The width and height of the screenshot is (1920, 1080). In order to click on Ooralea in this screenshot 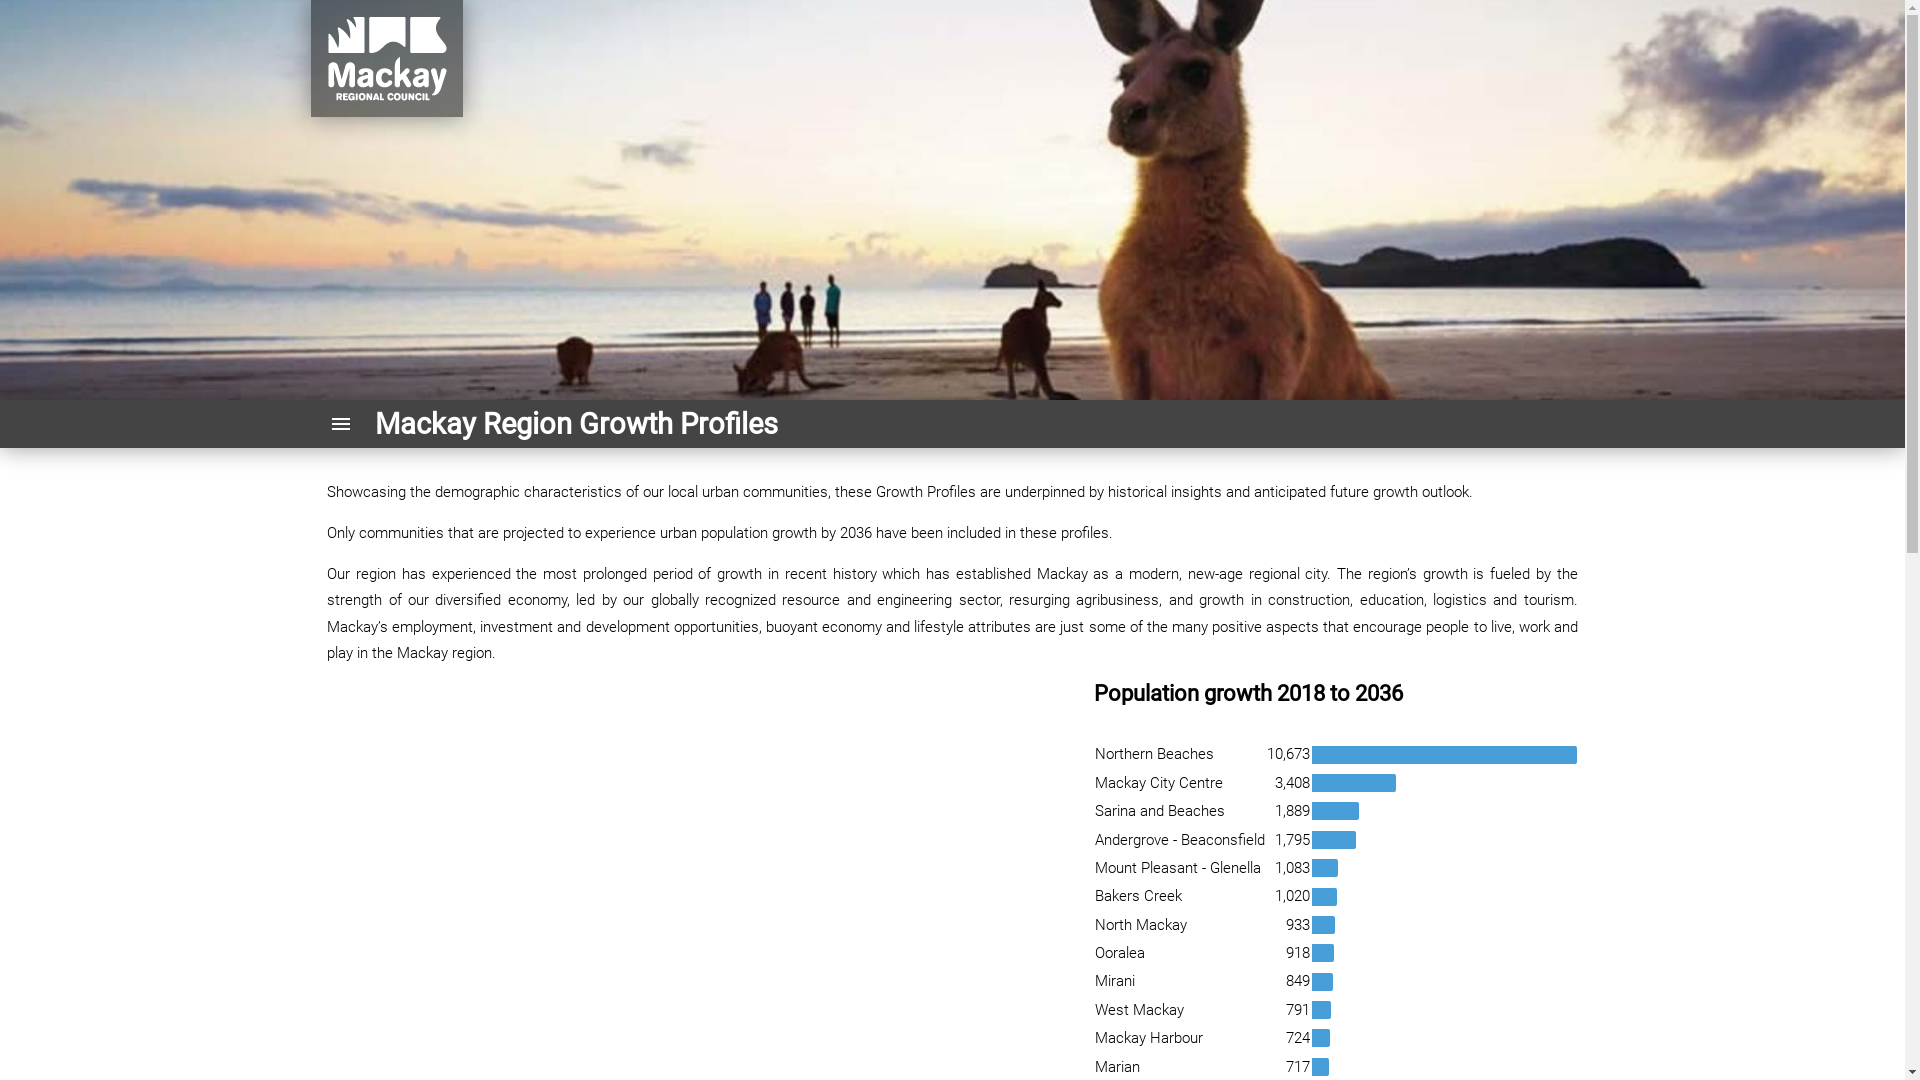, I will do `click(1120, 953)`.